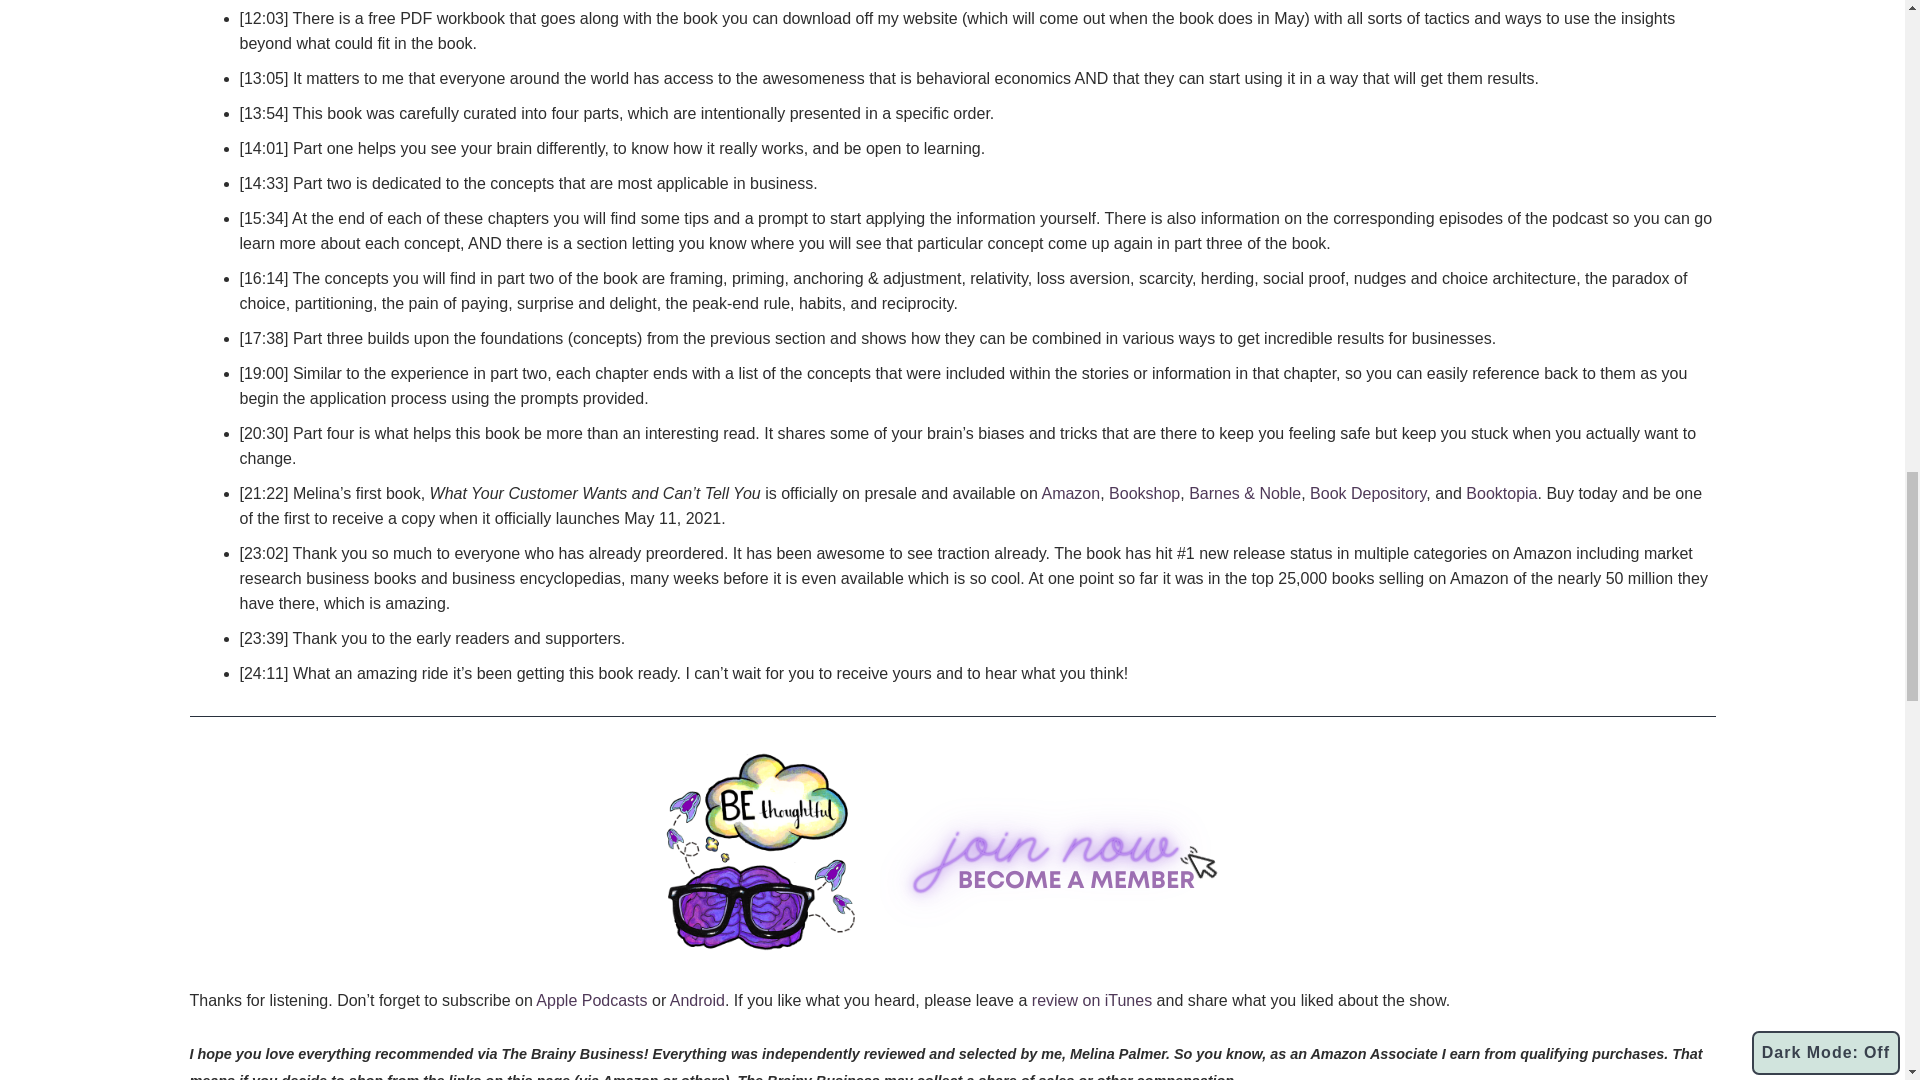  I want to click on Book Depository, so click(1368, 493).